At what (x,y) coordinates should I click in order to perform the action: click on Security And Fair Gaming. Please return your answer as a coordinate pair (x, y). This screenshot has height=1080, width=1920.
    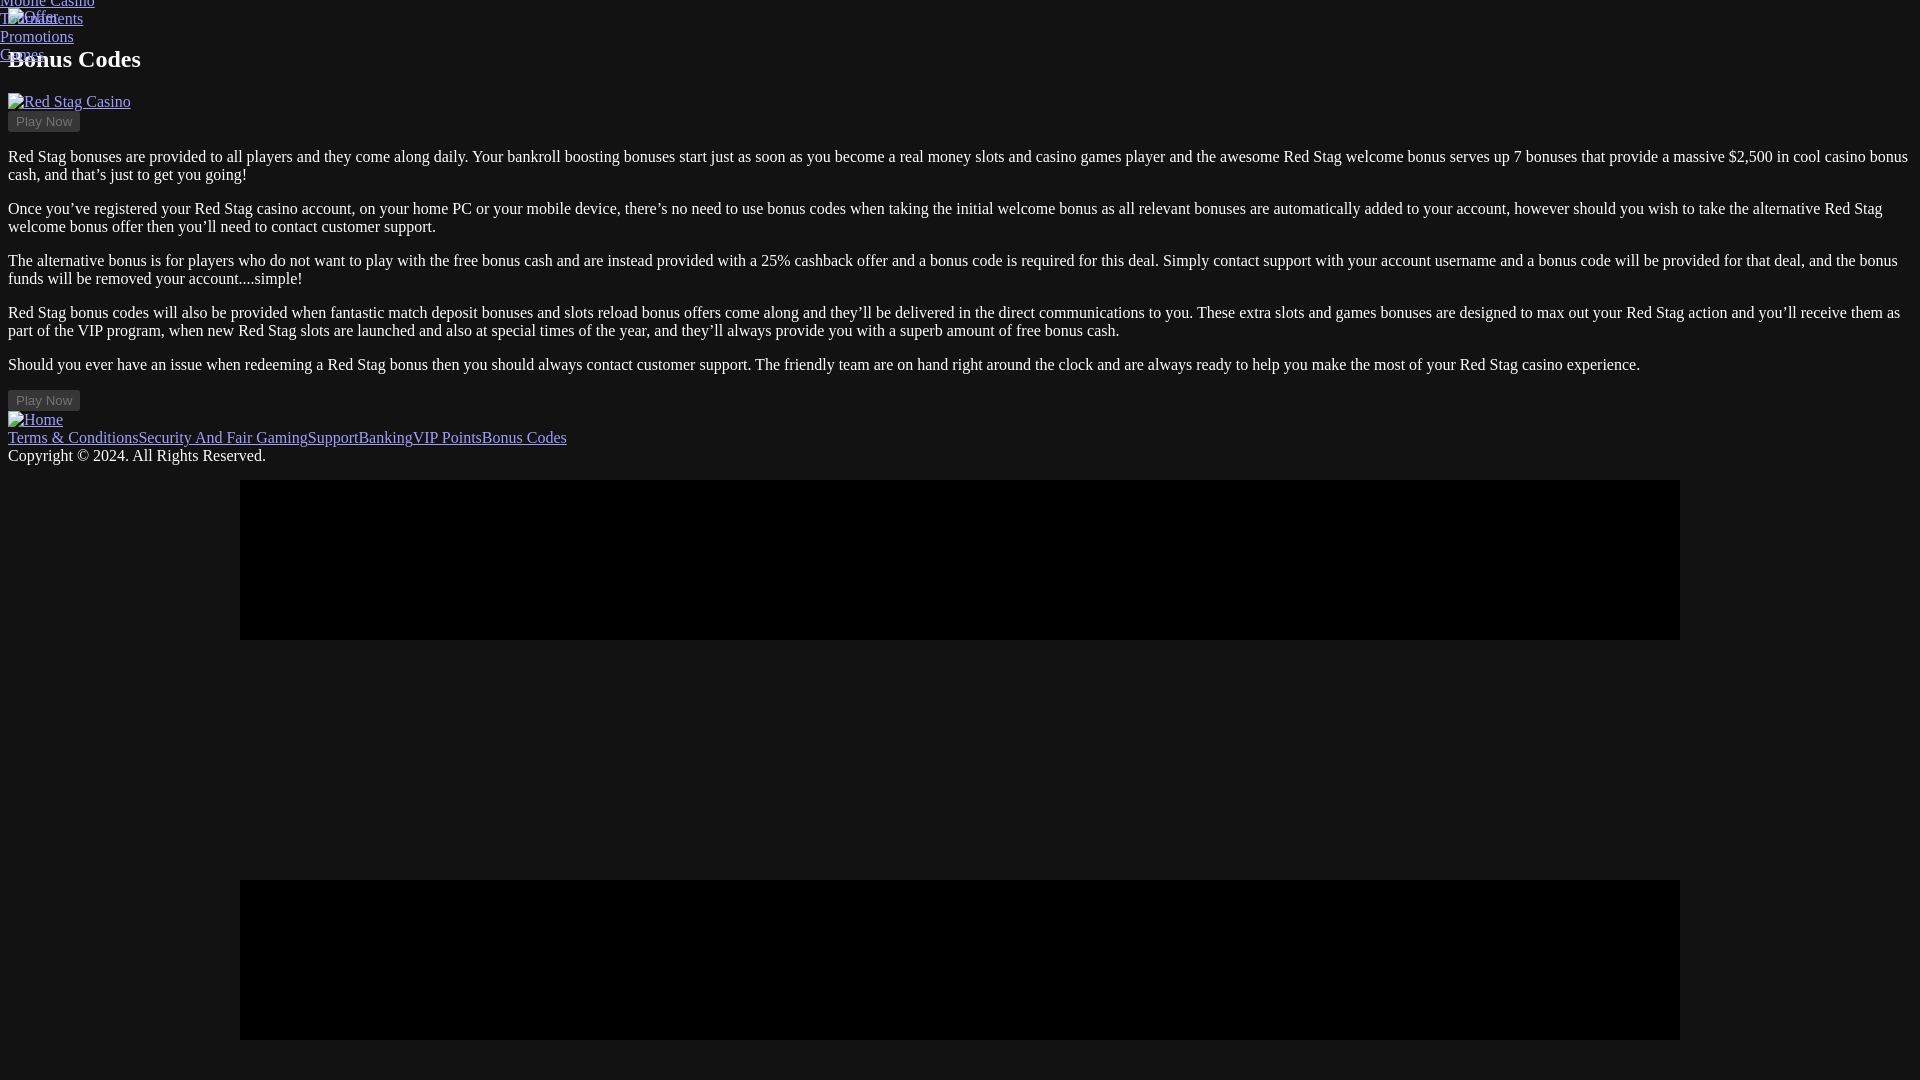
    Looking at the image, I should click on (222, 437).